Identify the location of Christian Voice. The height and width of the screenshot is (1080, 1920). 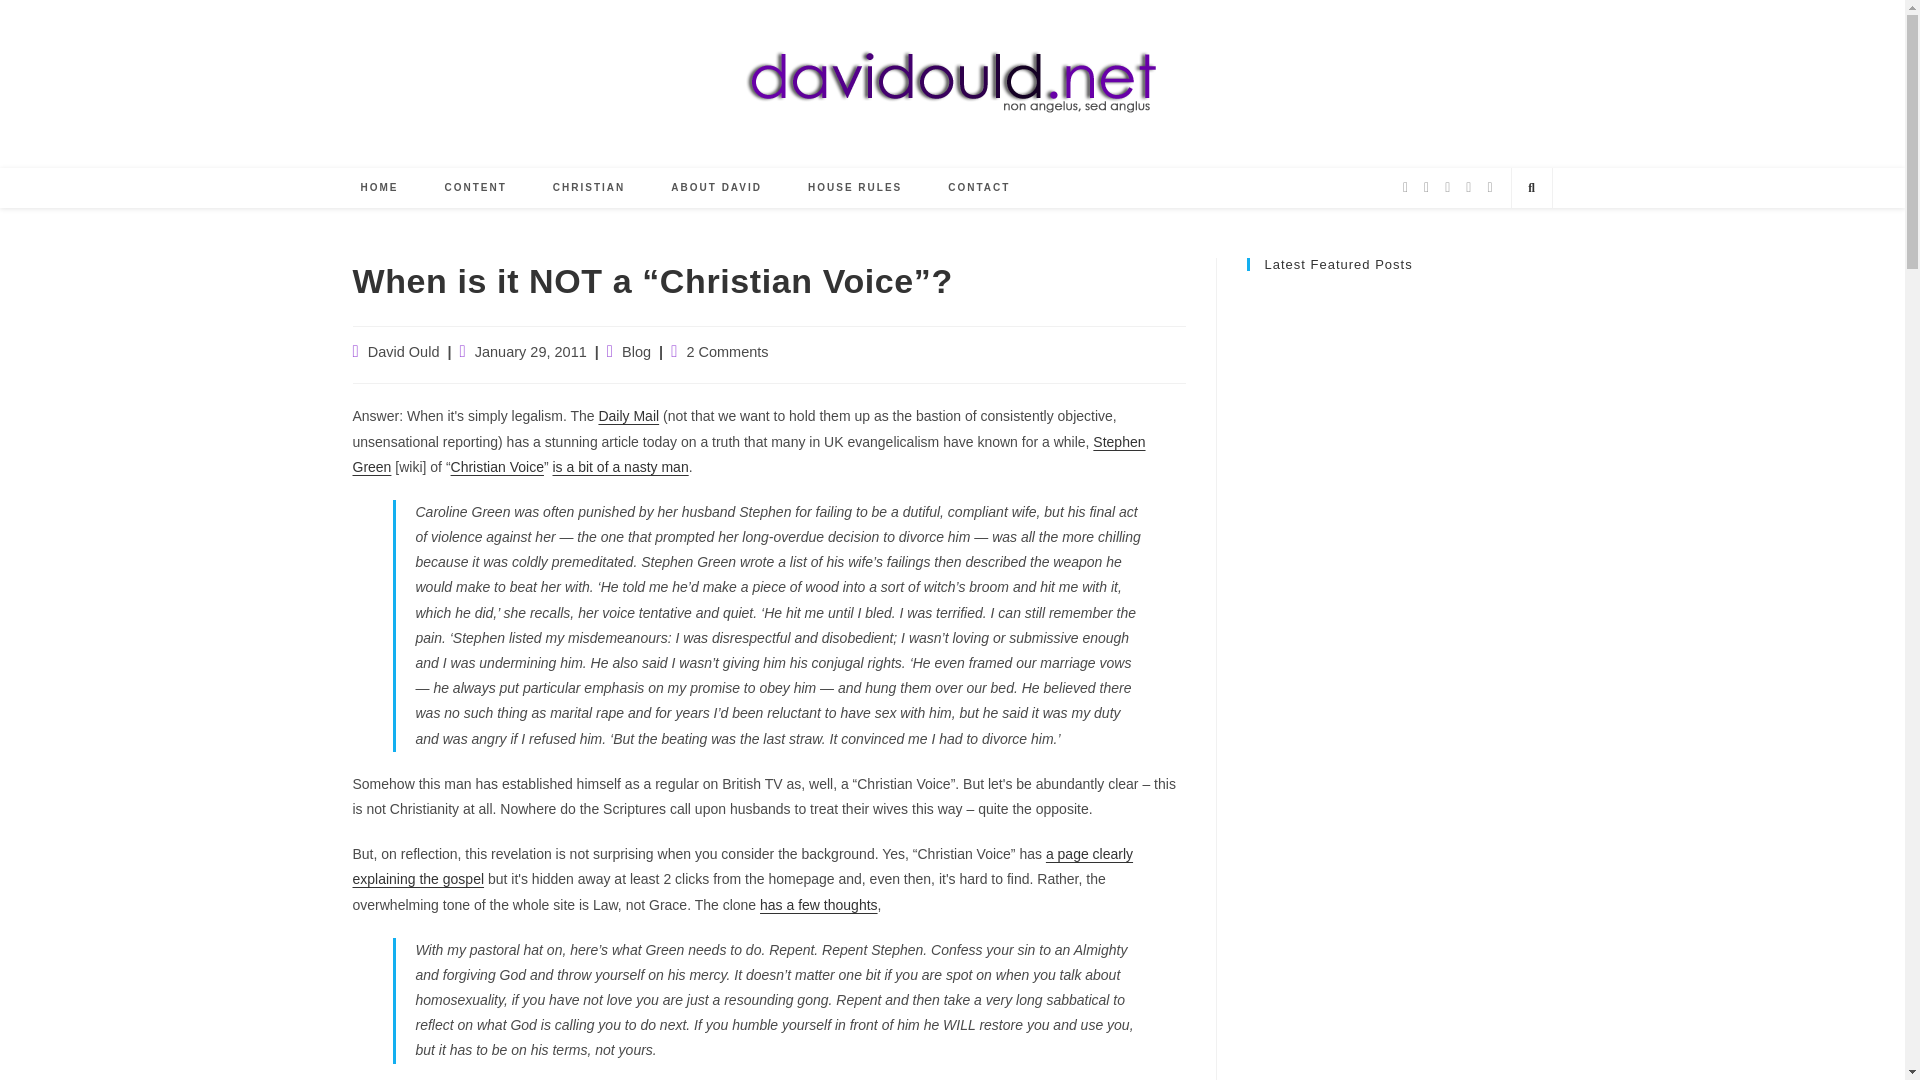
(497, 467).